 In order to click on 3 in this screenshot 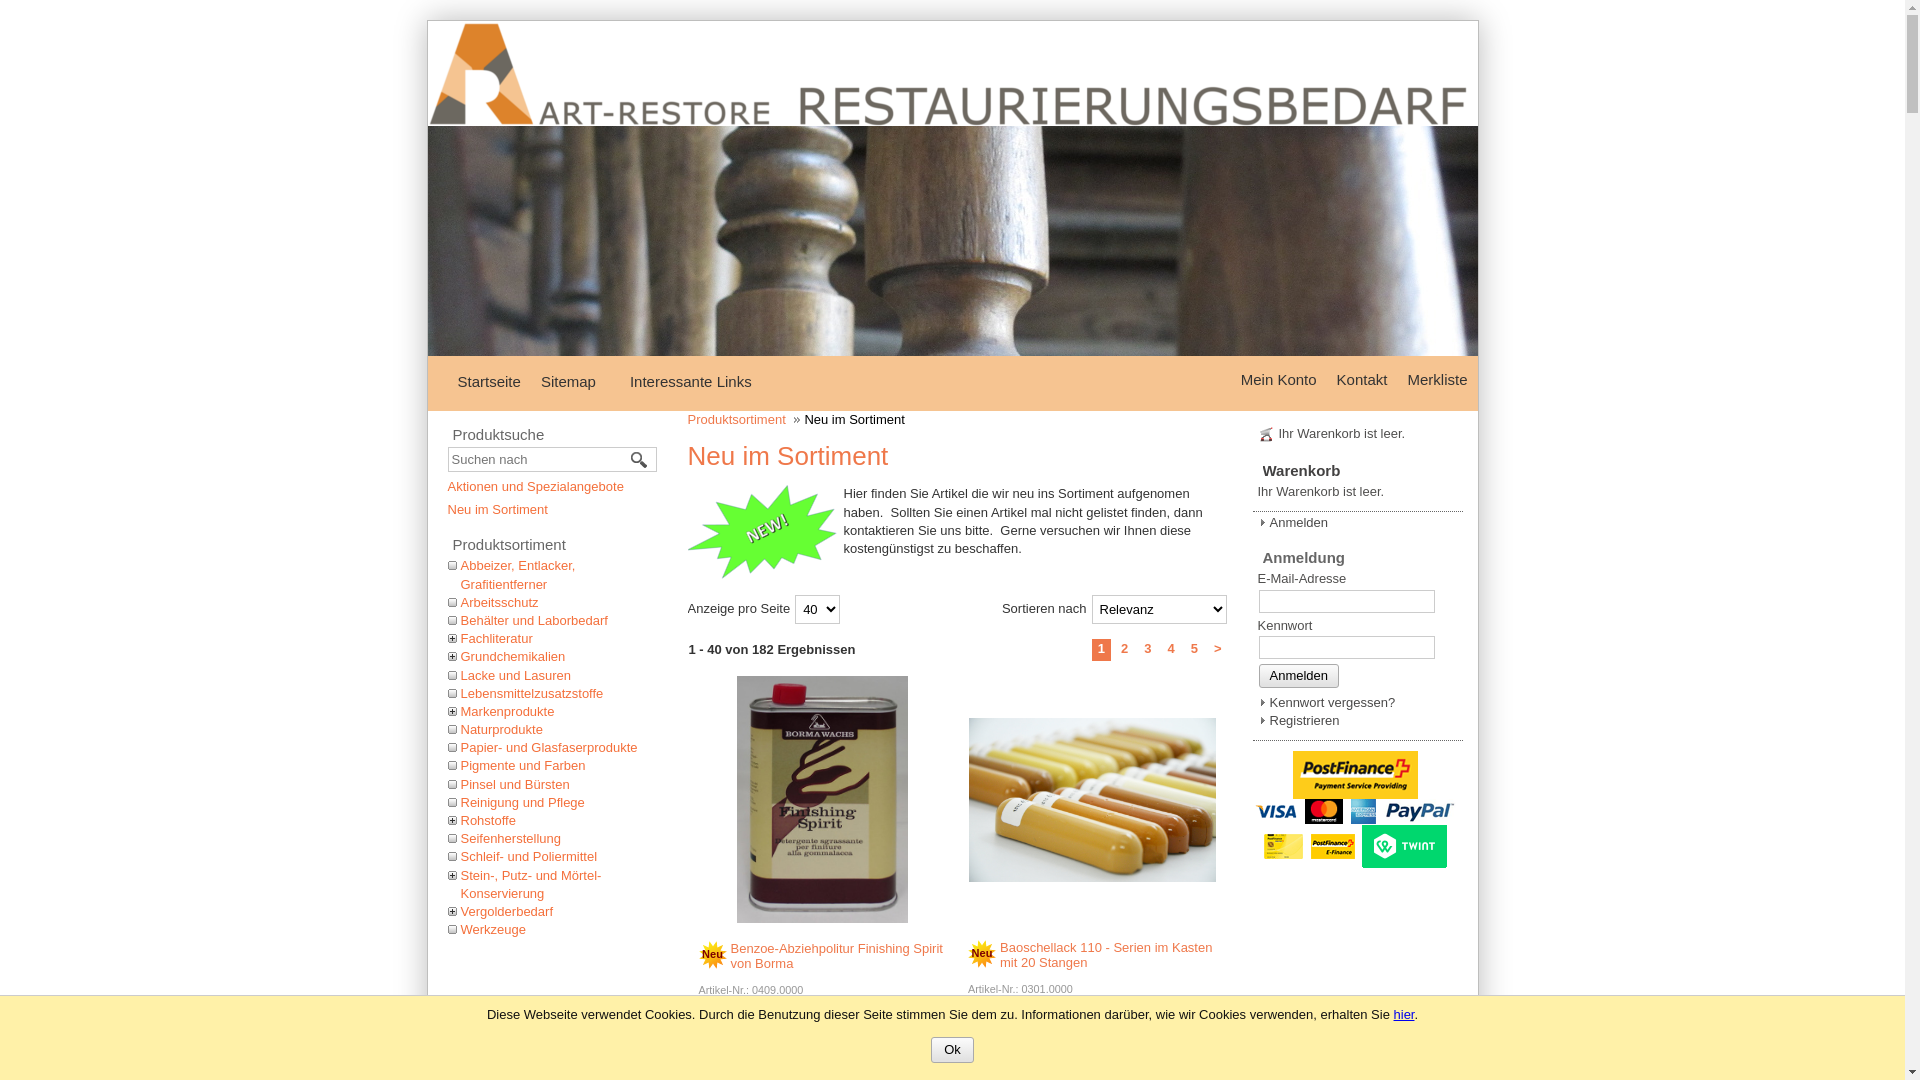, I will do `click(1148, 648)`.